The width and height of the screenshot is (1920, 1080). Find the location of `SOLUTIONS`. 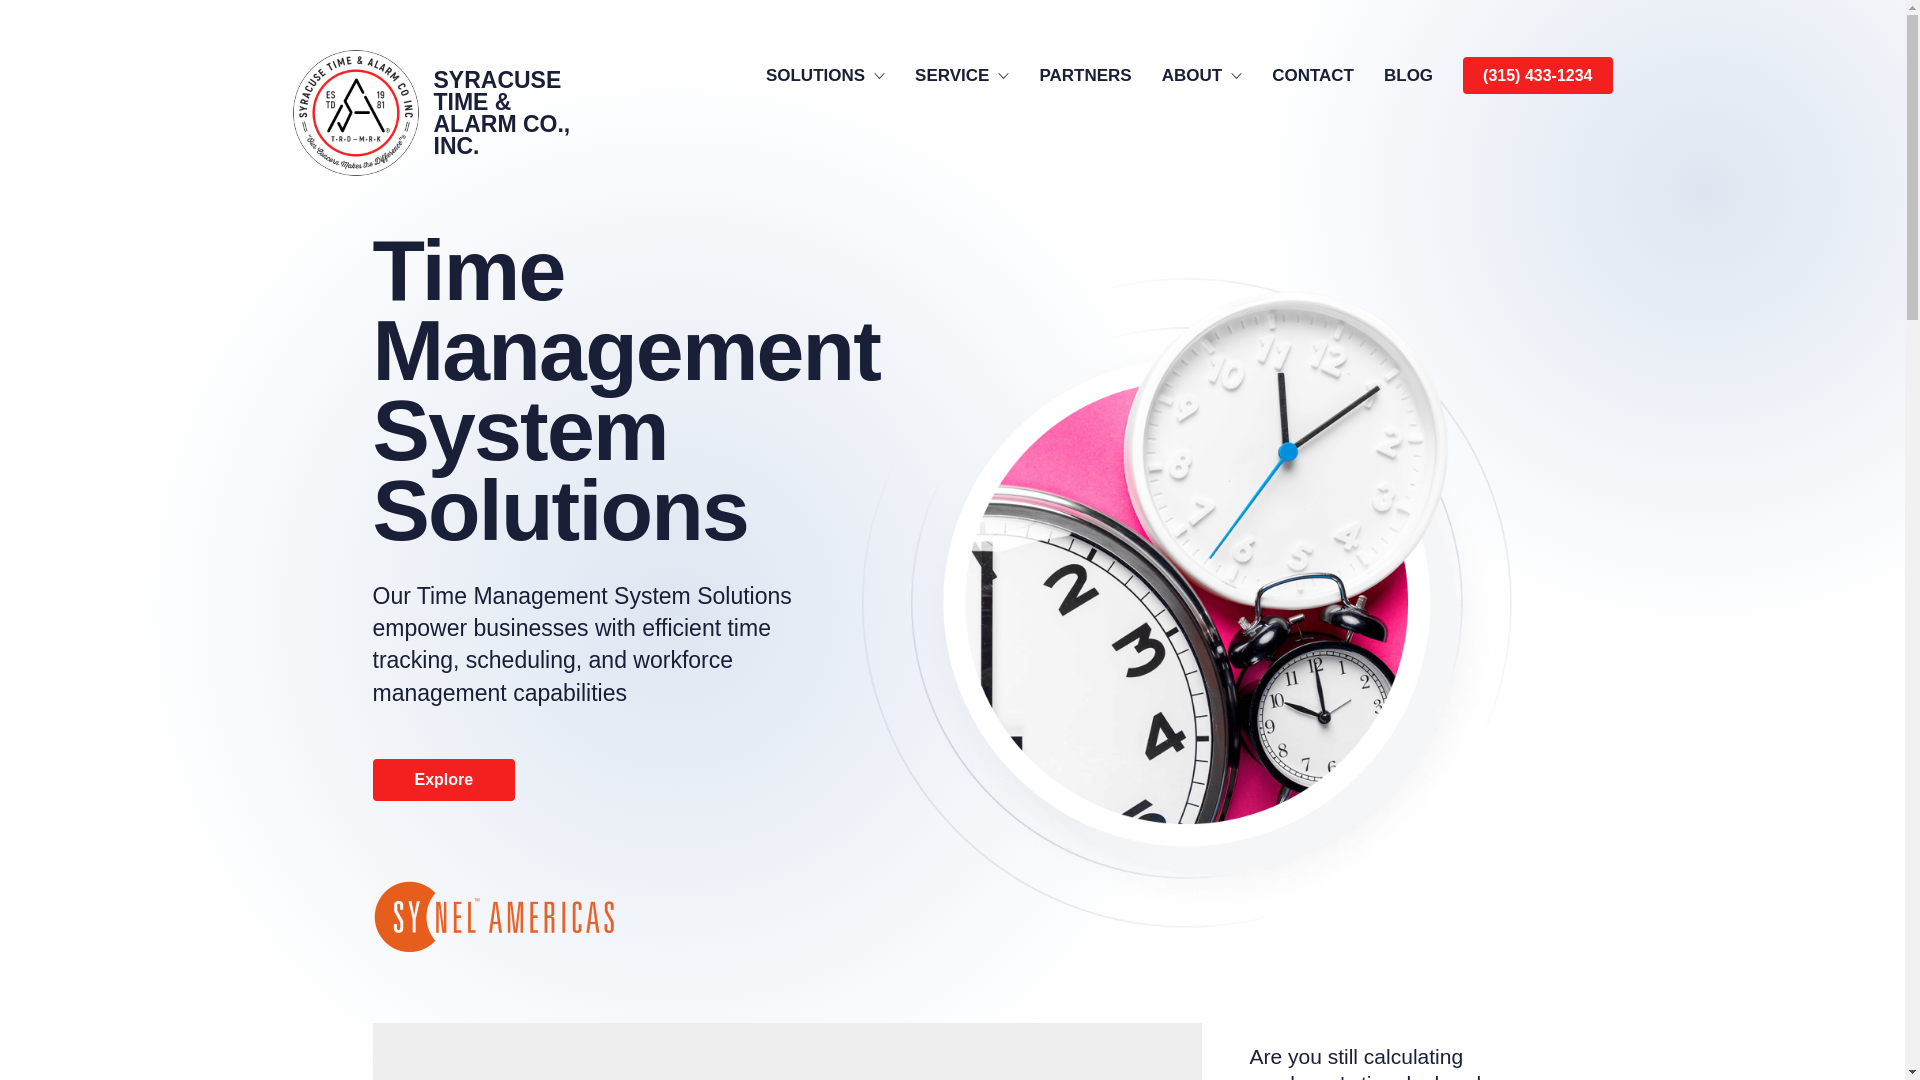

SOLUTIONS is located at coordinates (826, 75).